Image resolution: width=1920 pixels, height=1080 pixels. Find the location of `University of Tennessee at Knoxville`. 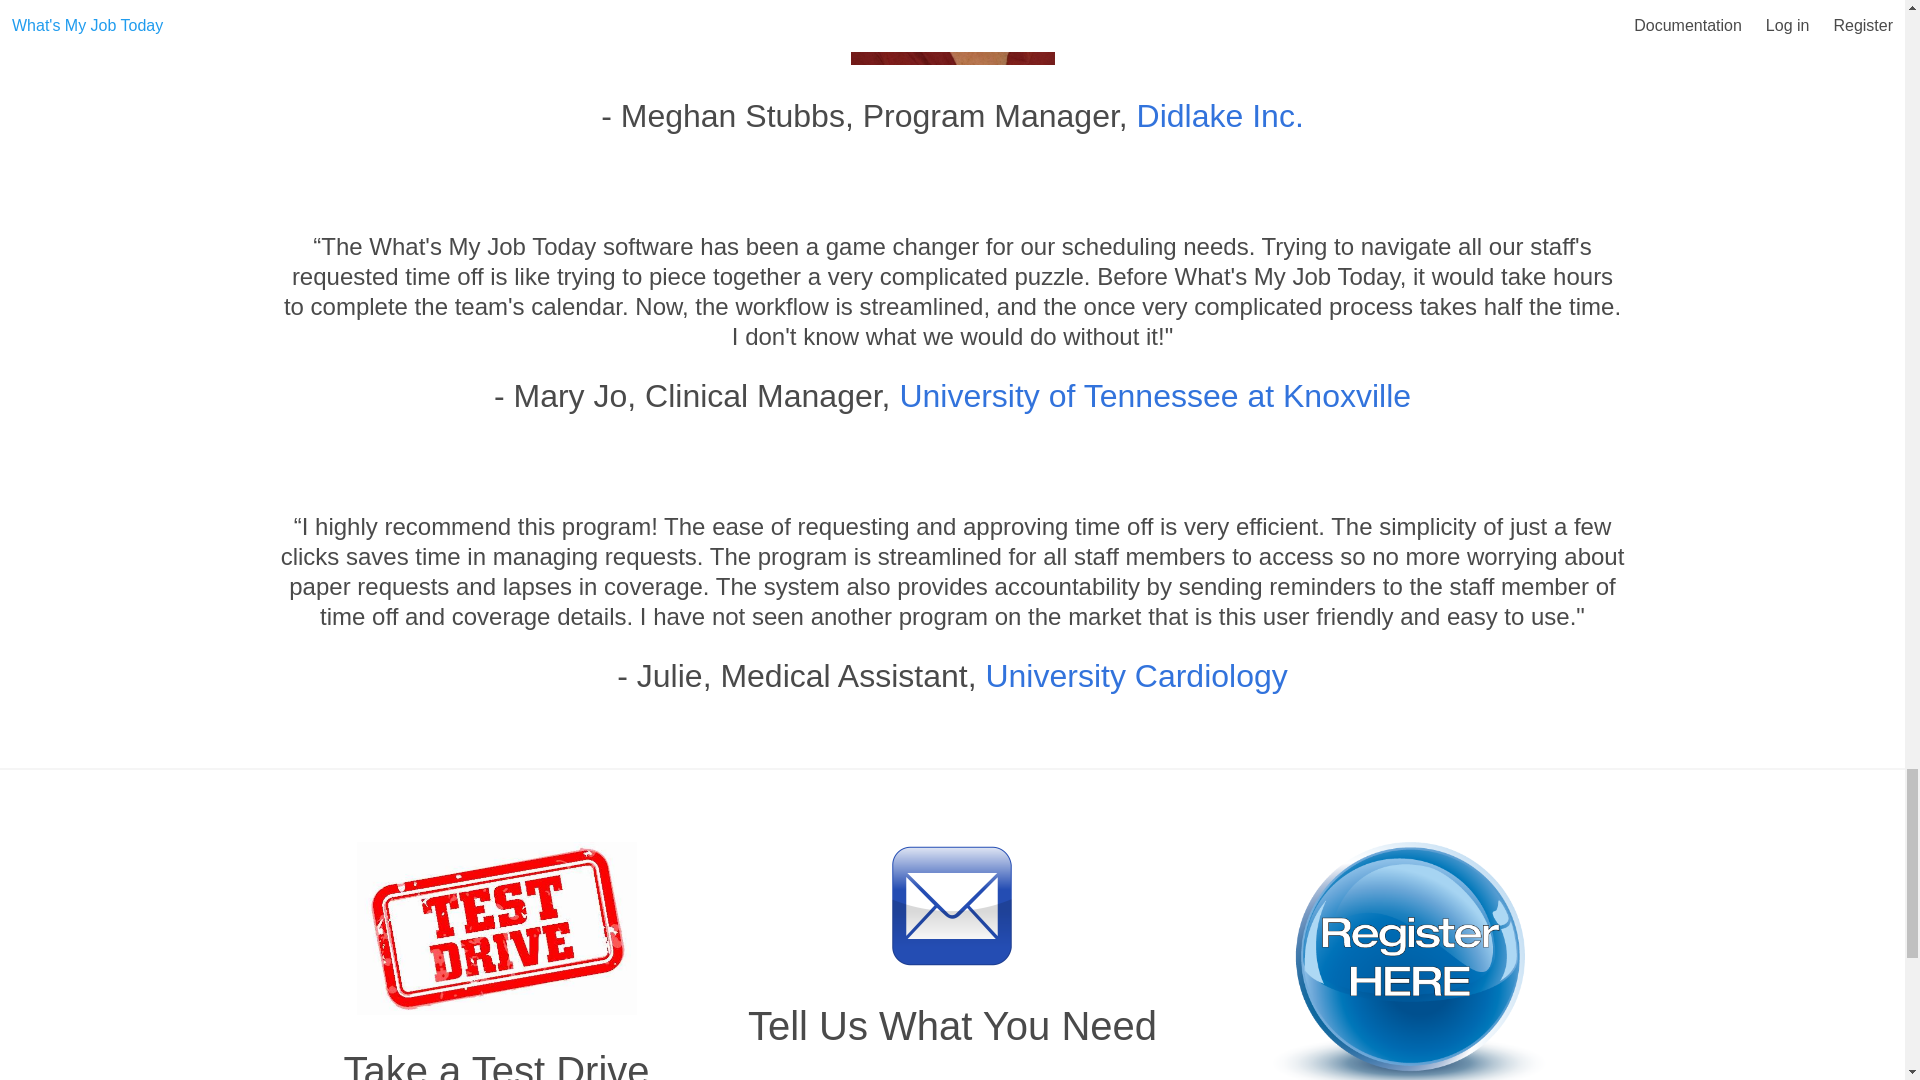

University of Tennessee at Knoxville is located at coordinates (1154, 396).